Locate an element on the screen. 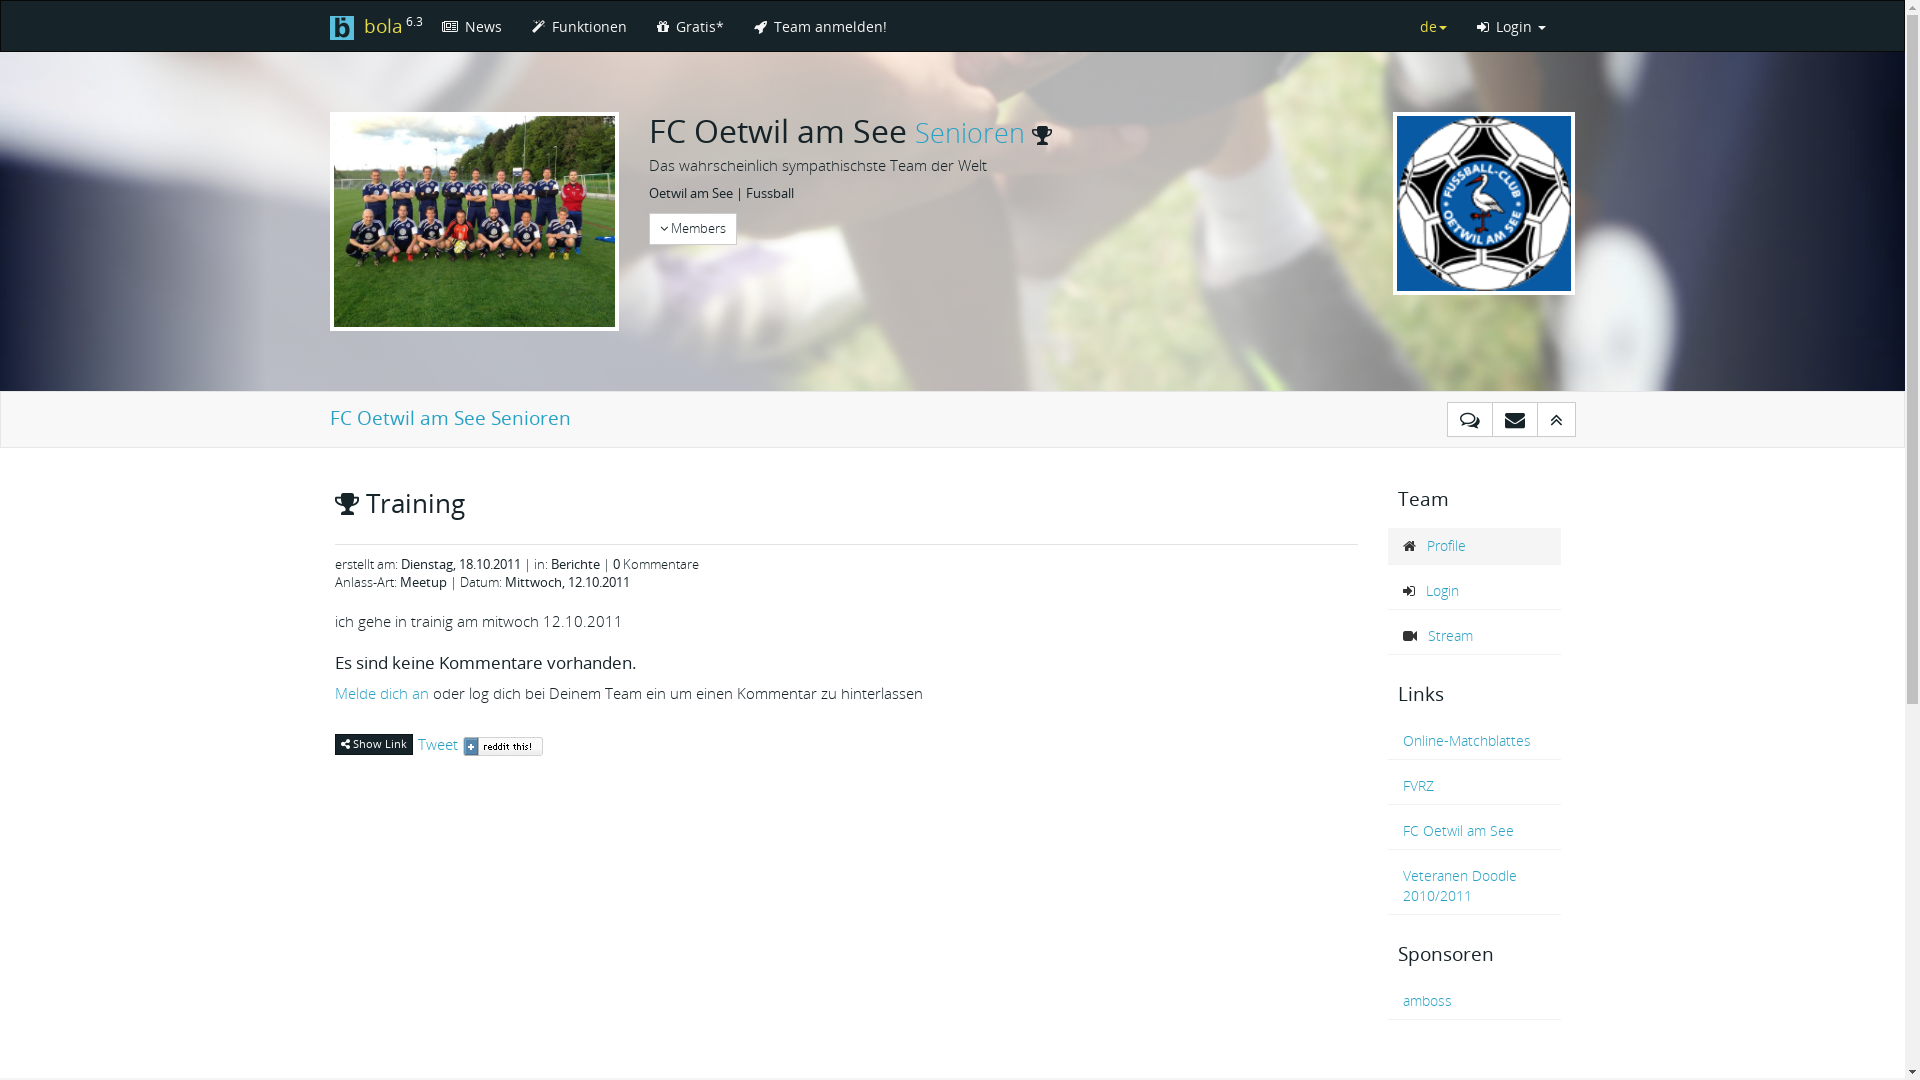 The width and height of the screenshot is (1920, 1080). accountpic is located at coordinates (1484, 204).